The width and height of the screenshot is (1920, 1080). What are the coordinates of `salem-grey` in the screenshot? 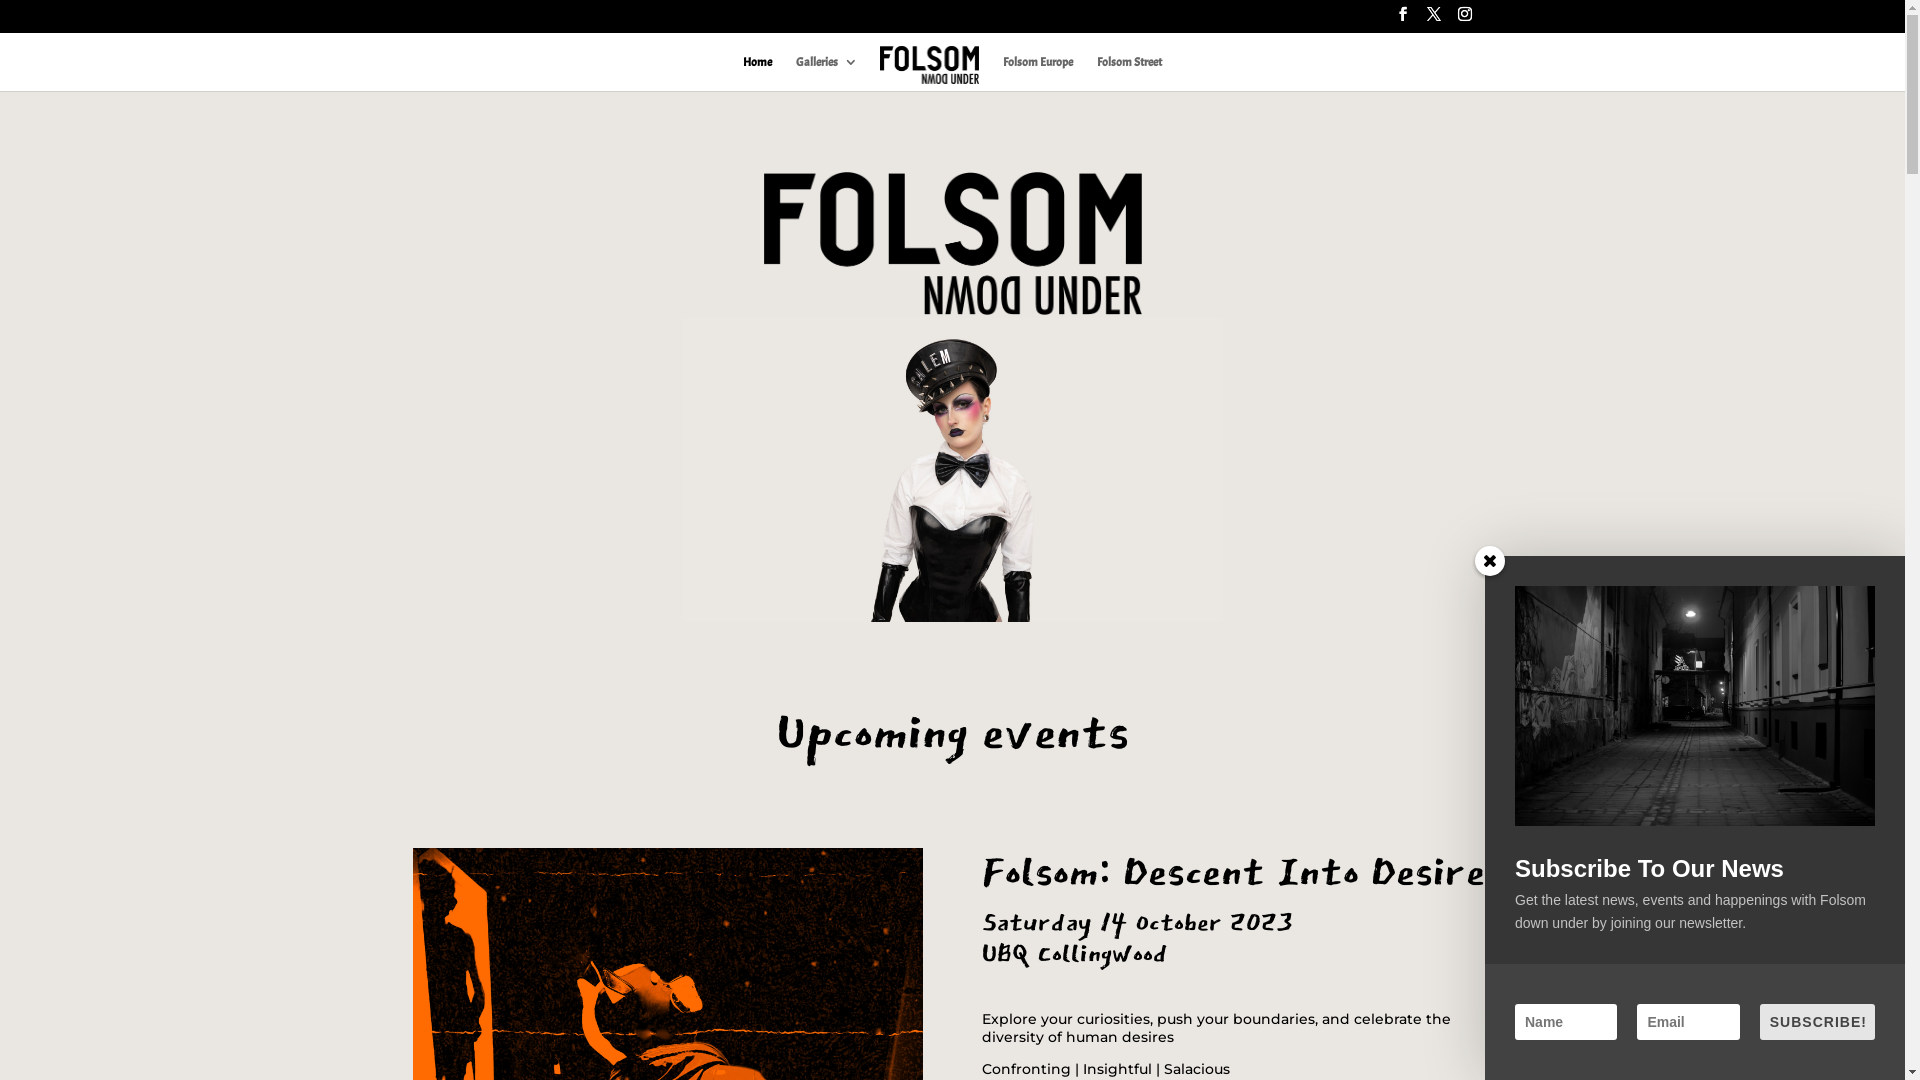 It's located at (952, 470).